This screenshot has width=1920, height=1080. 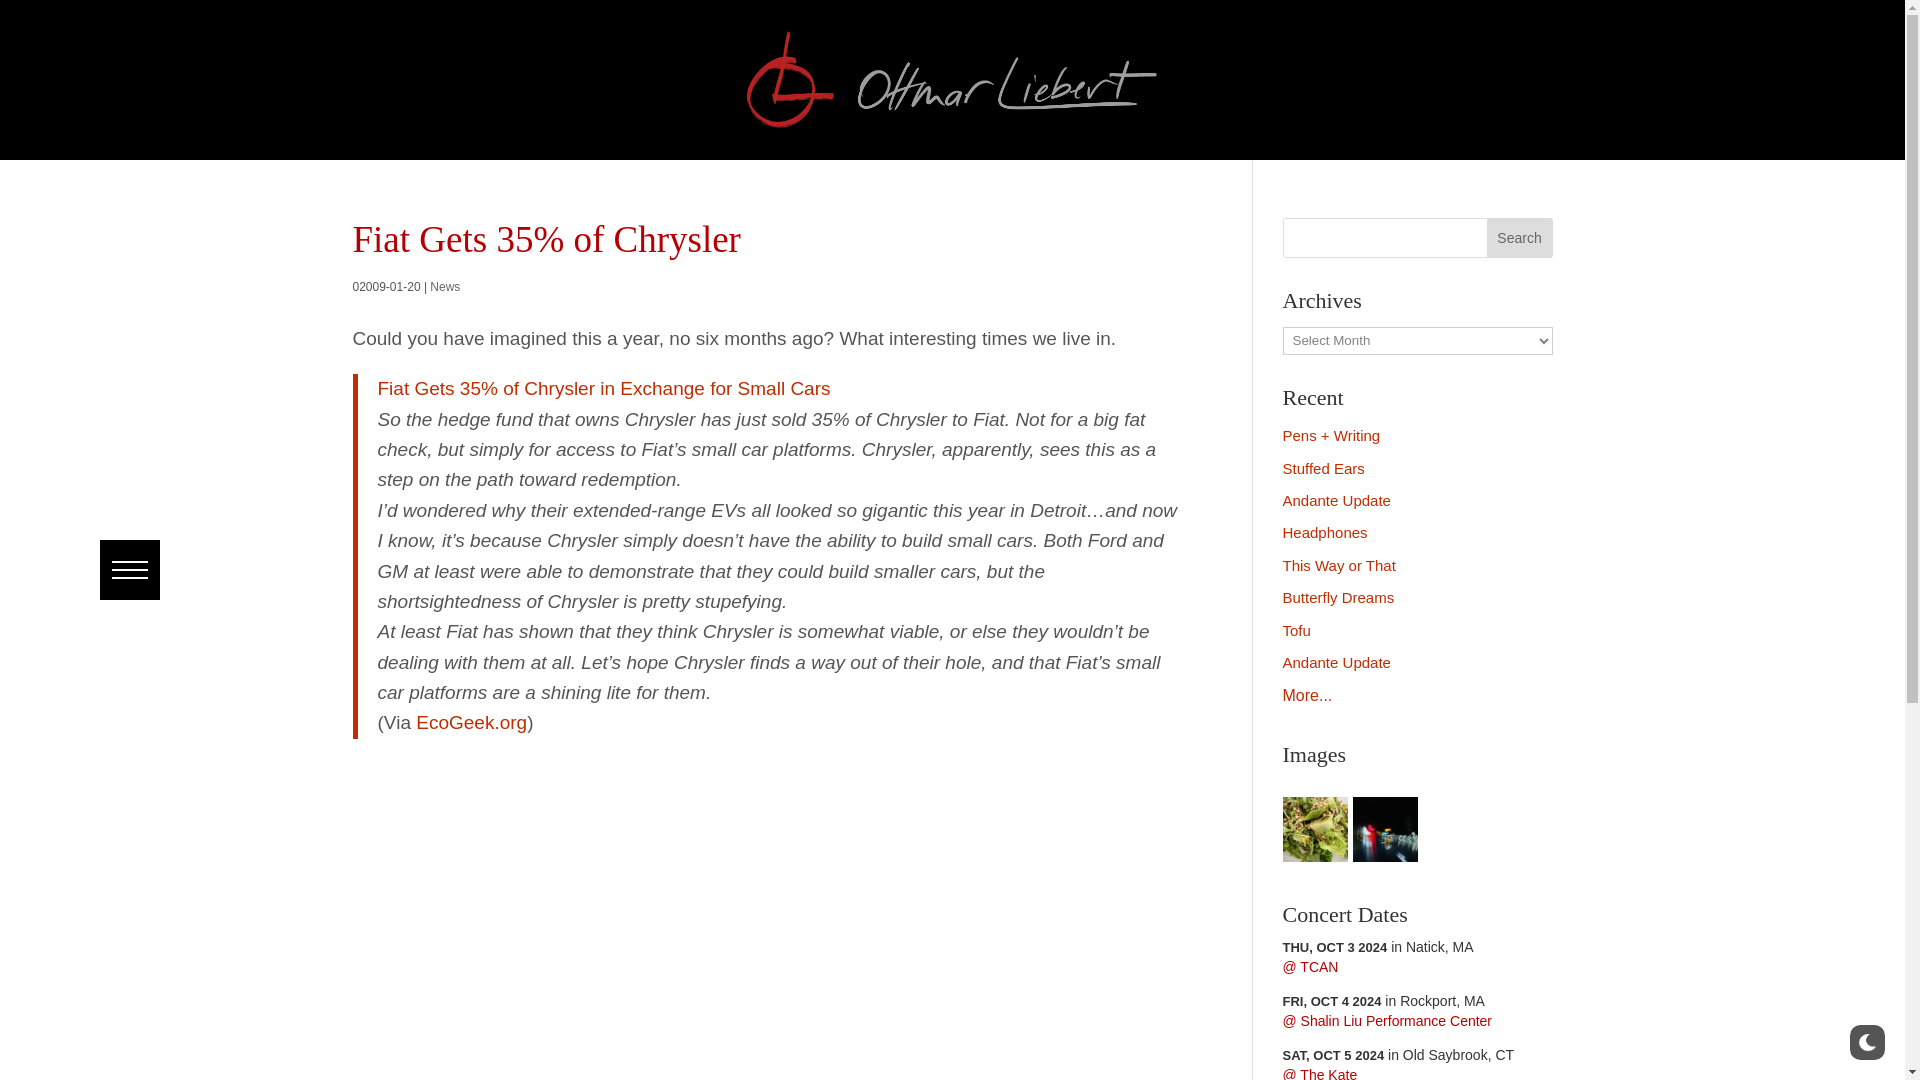 What do you see at coordinates (445, 286) in the screenshot?
I see `News` at bounding box center [445, 286].